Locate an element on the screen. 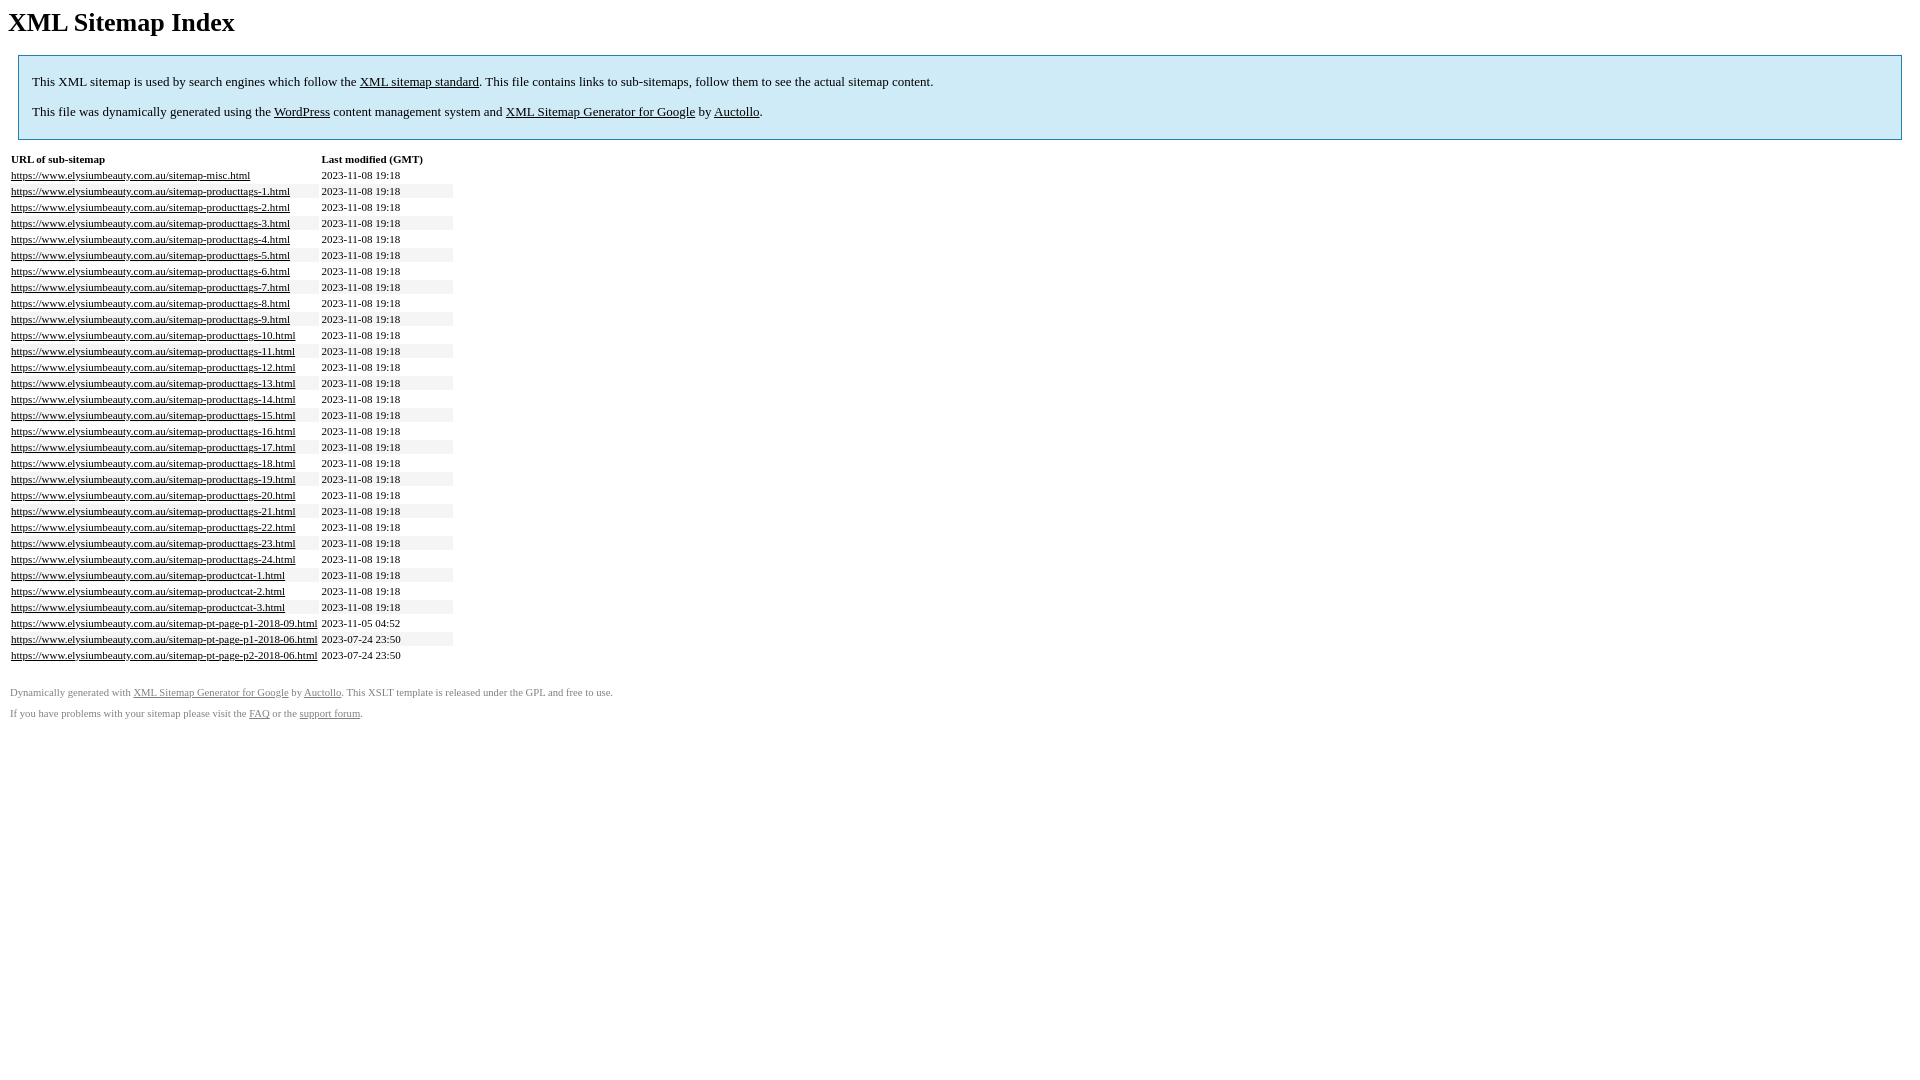  support forum is located at coordinates (330, 714).